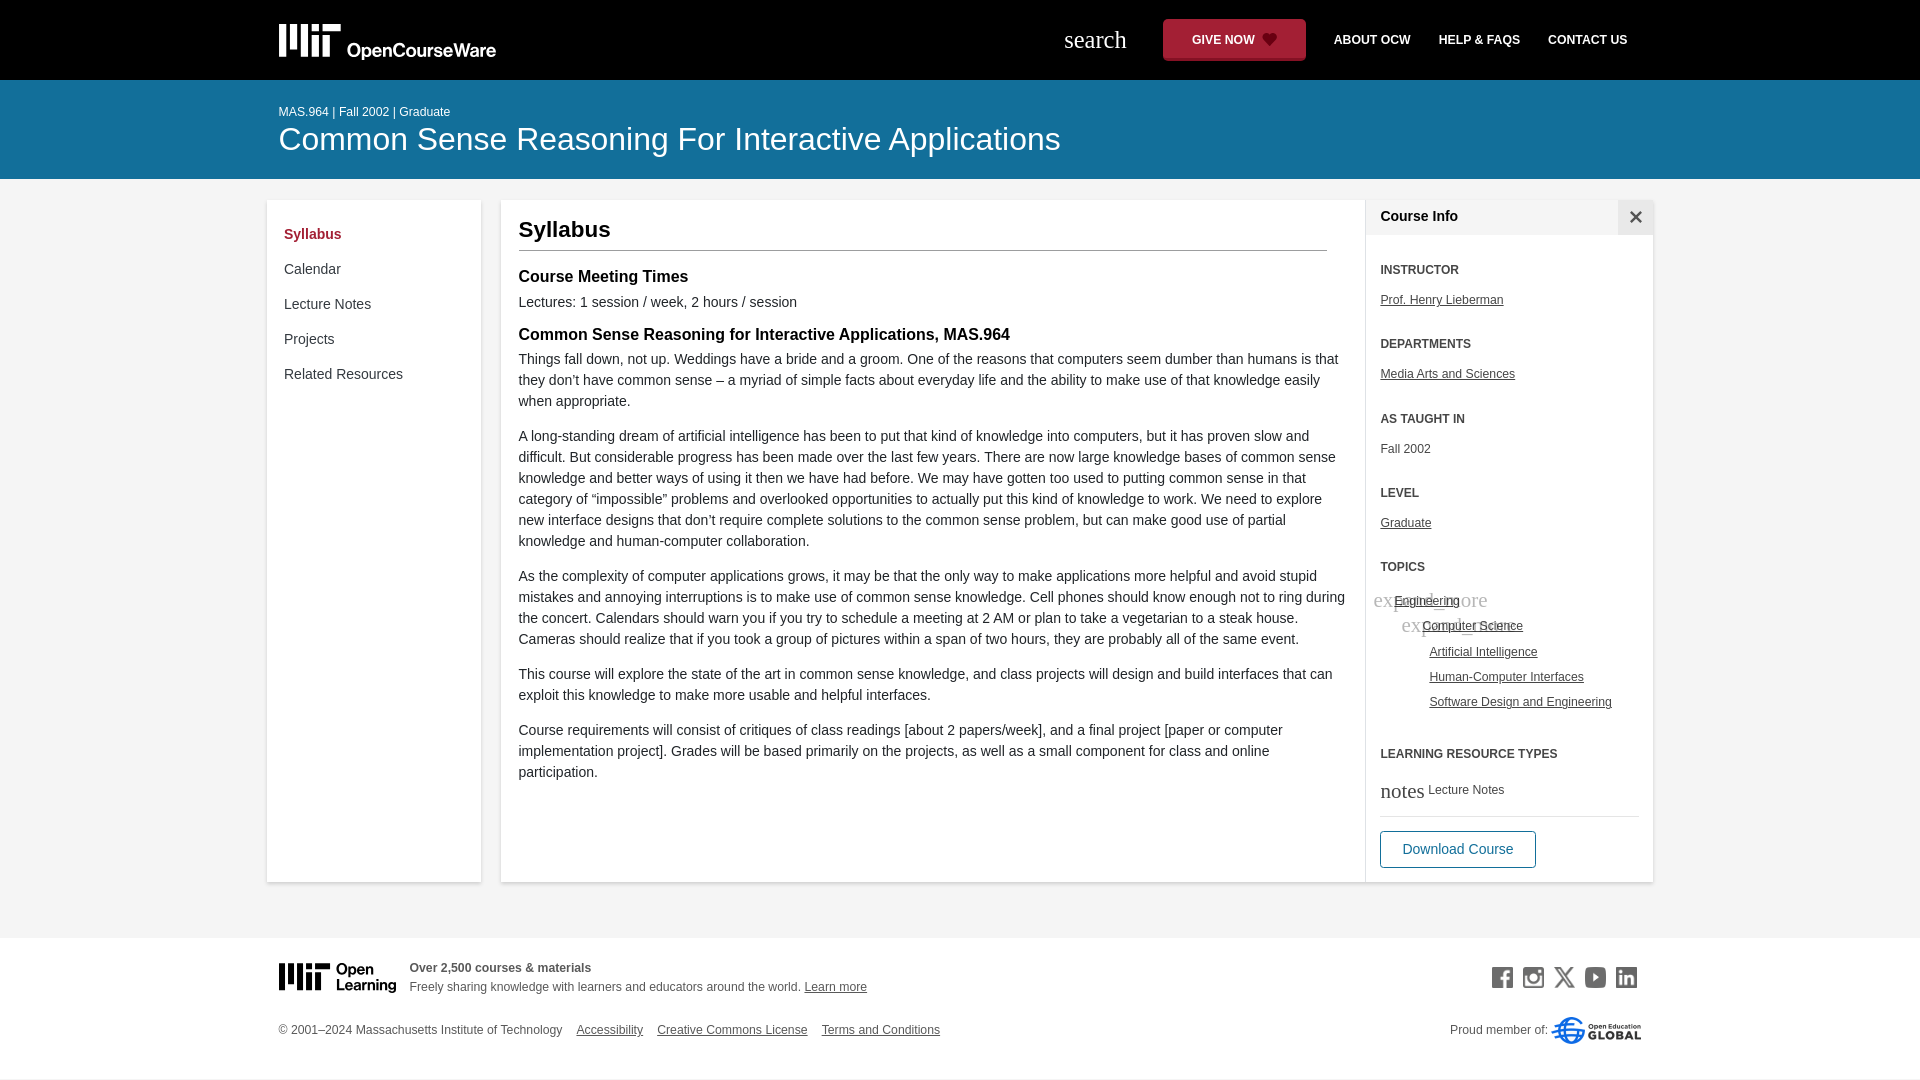 The width and height of the screenshot is (1920, 1080). What do you see at coordinates (1234, 40) in the screenshot?
I see `GIVE NOW` at bounding box center [1234, 40].